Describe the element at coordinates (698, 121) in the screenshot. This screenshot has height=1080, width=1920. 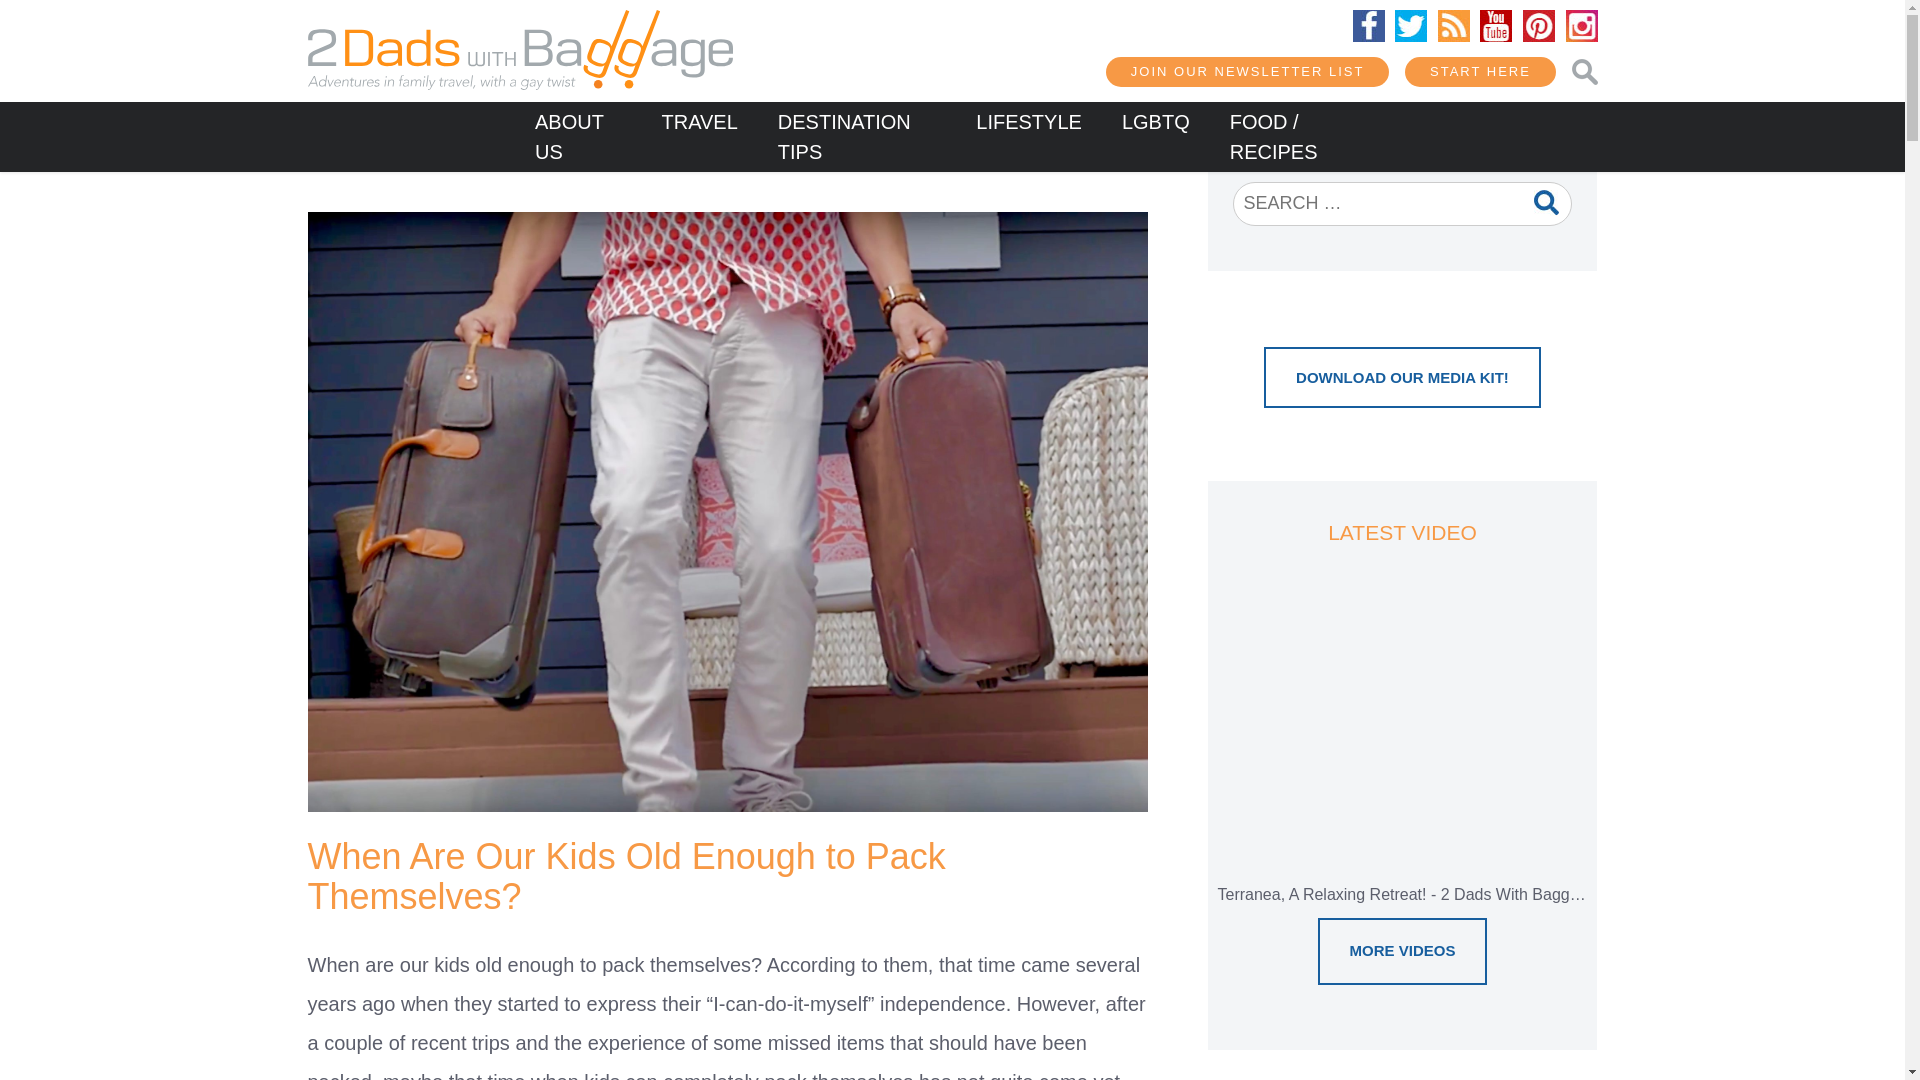
I see `TRAVEL` at that location.